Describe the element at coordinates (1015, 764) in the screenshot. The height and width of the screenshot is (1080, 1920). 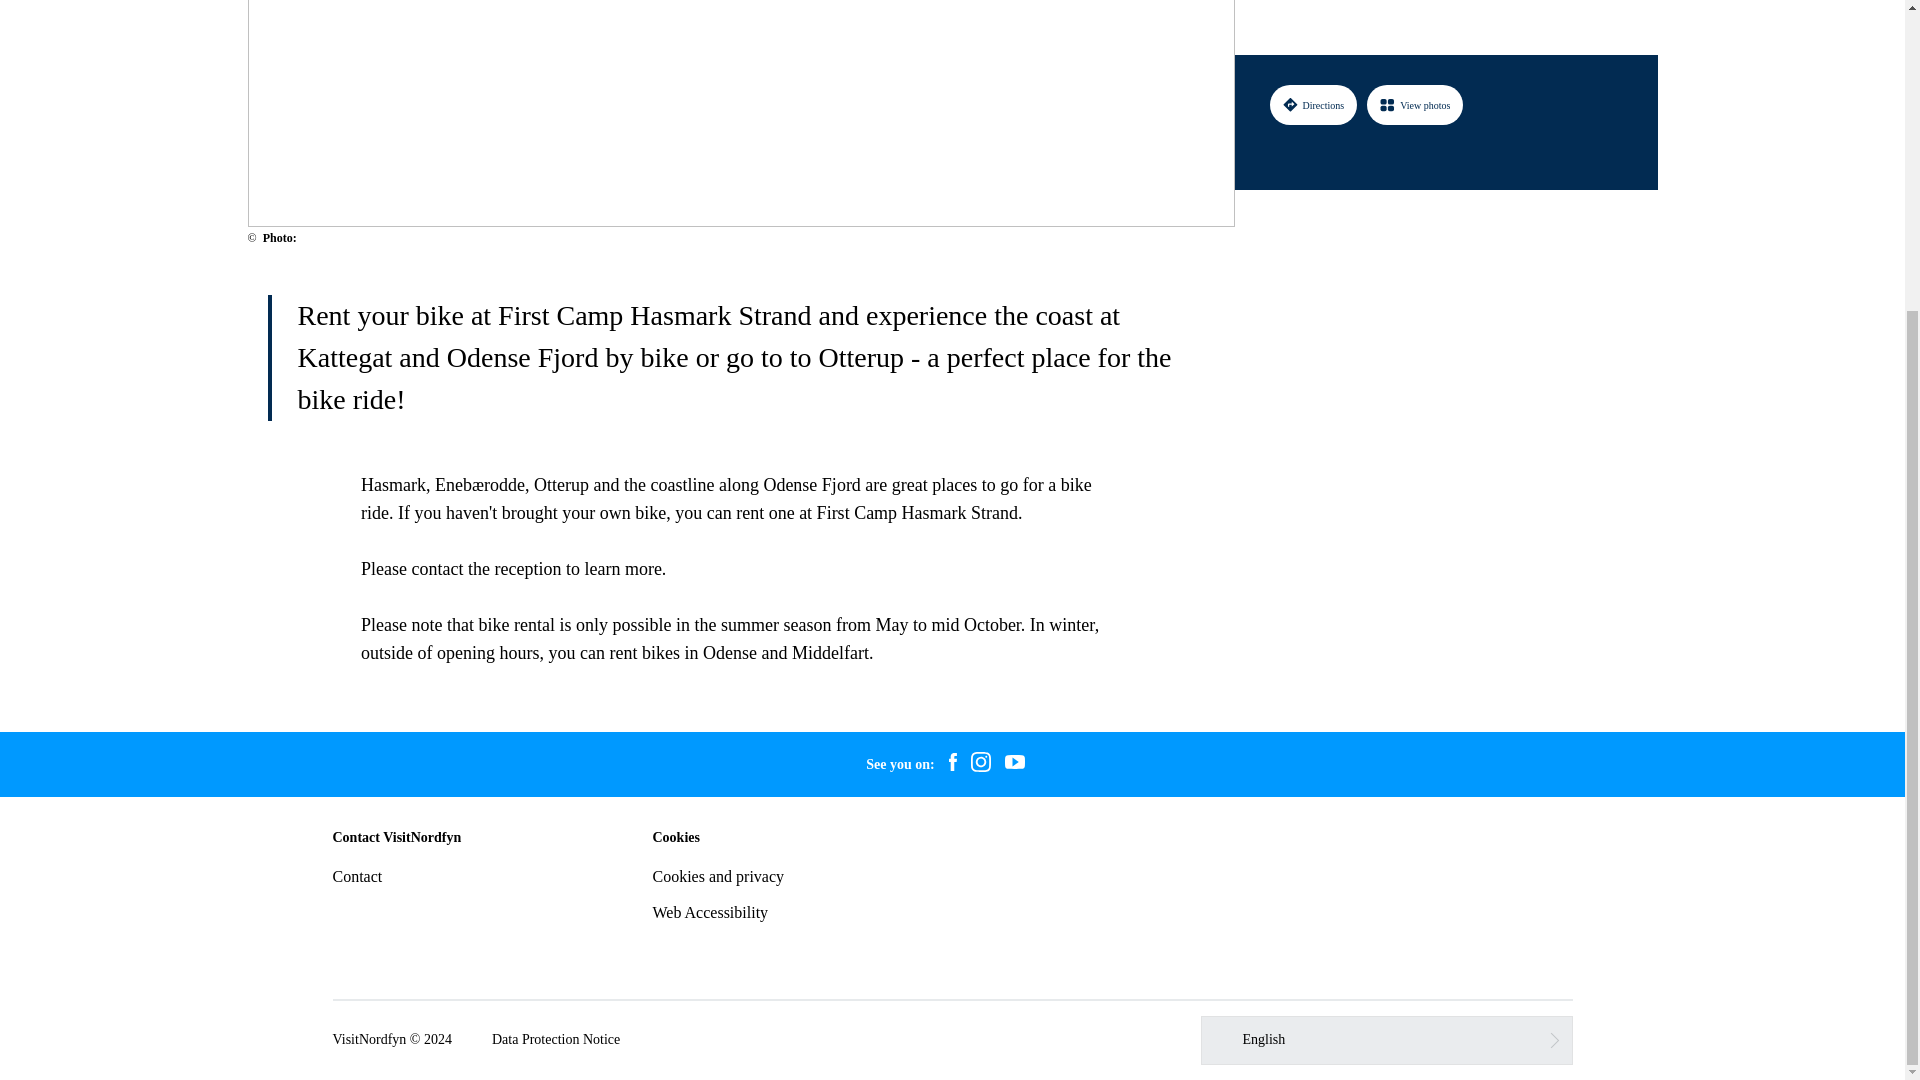
I see `youtube` at that location.